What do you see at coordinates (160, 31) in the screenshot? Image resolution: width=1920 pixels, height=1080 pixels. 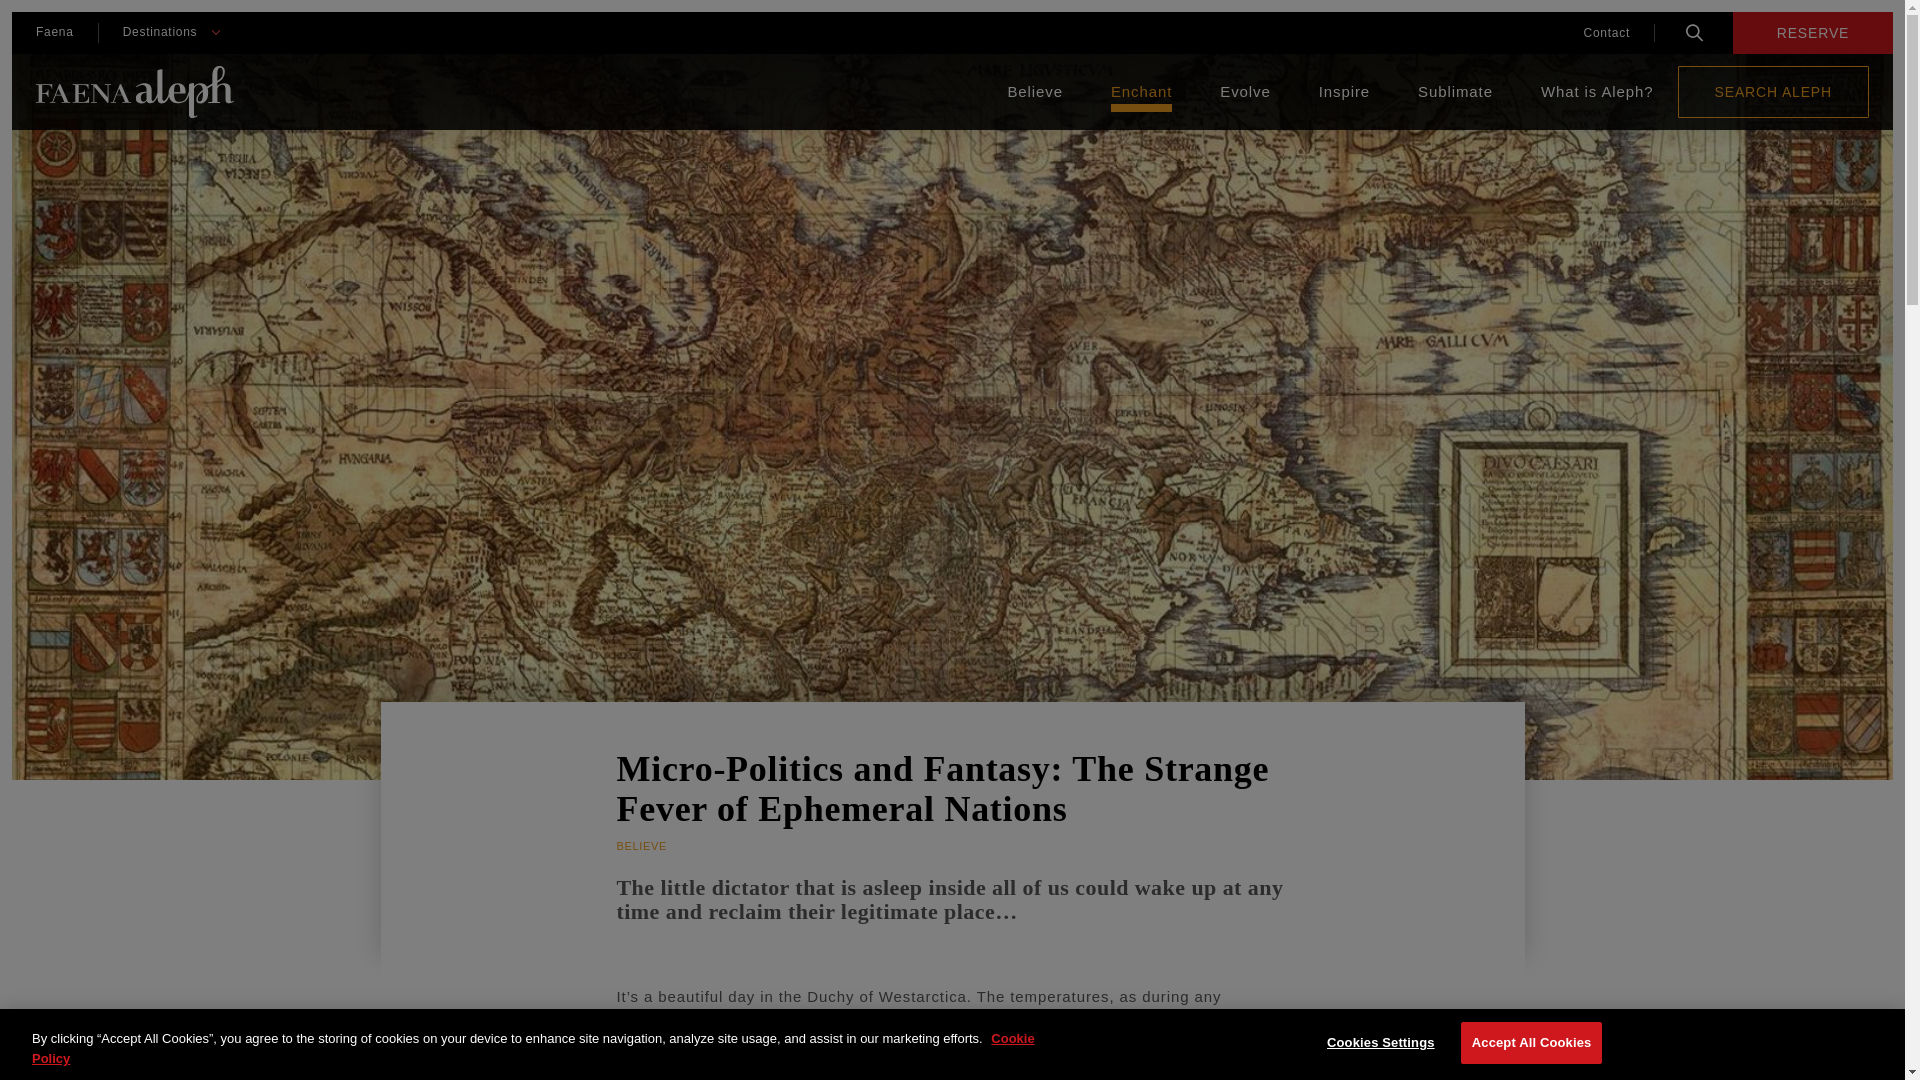 I see `Destinations` at bounding box center [160, 31].